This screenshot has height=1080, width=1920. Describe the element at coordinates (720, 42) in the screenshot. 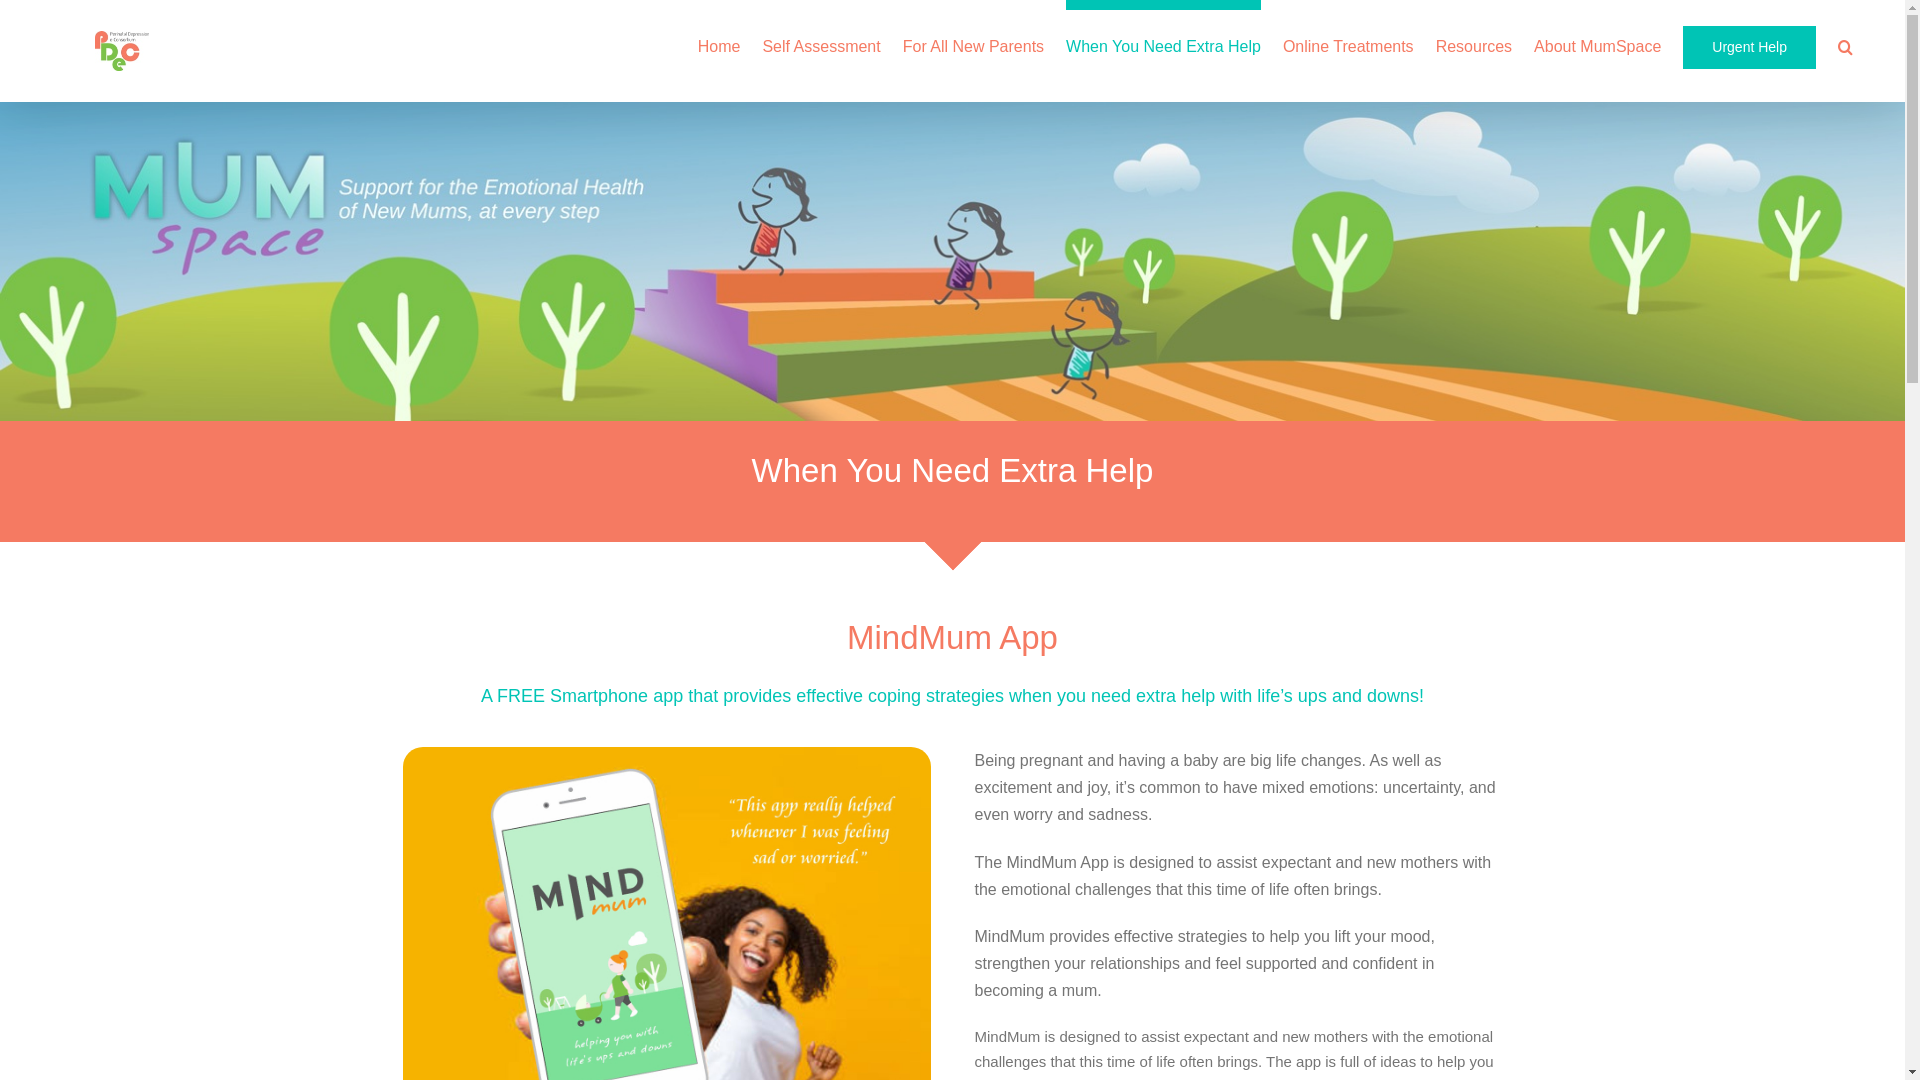

I see `Home` at that location.